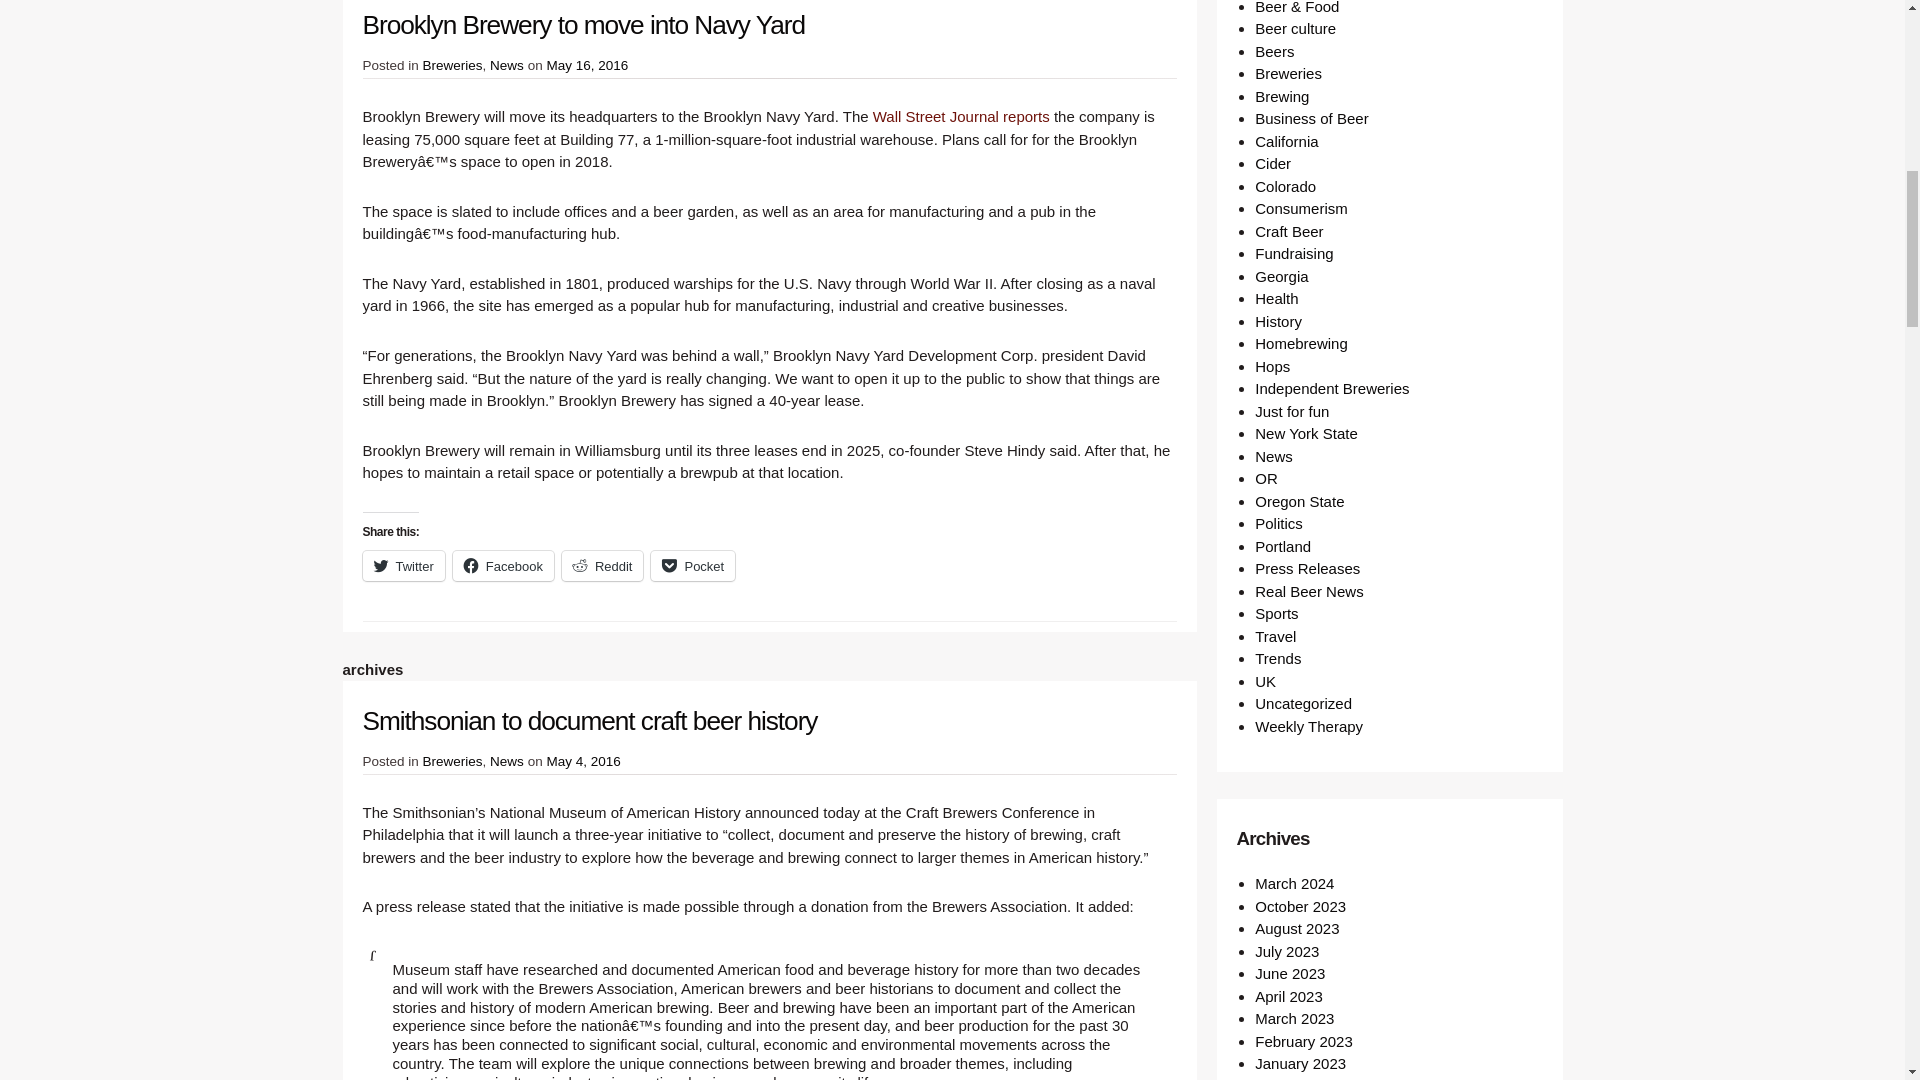  I want to click on Twitter, so click(402, 566).